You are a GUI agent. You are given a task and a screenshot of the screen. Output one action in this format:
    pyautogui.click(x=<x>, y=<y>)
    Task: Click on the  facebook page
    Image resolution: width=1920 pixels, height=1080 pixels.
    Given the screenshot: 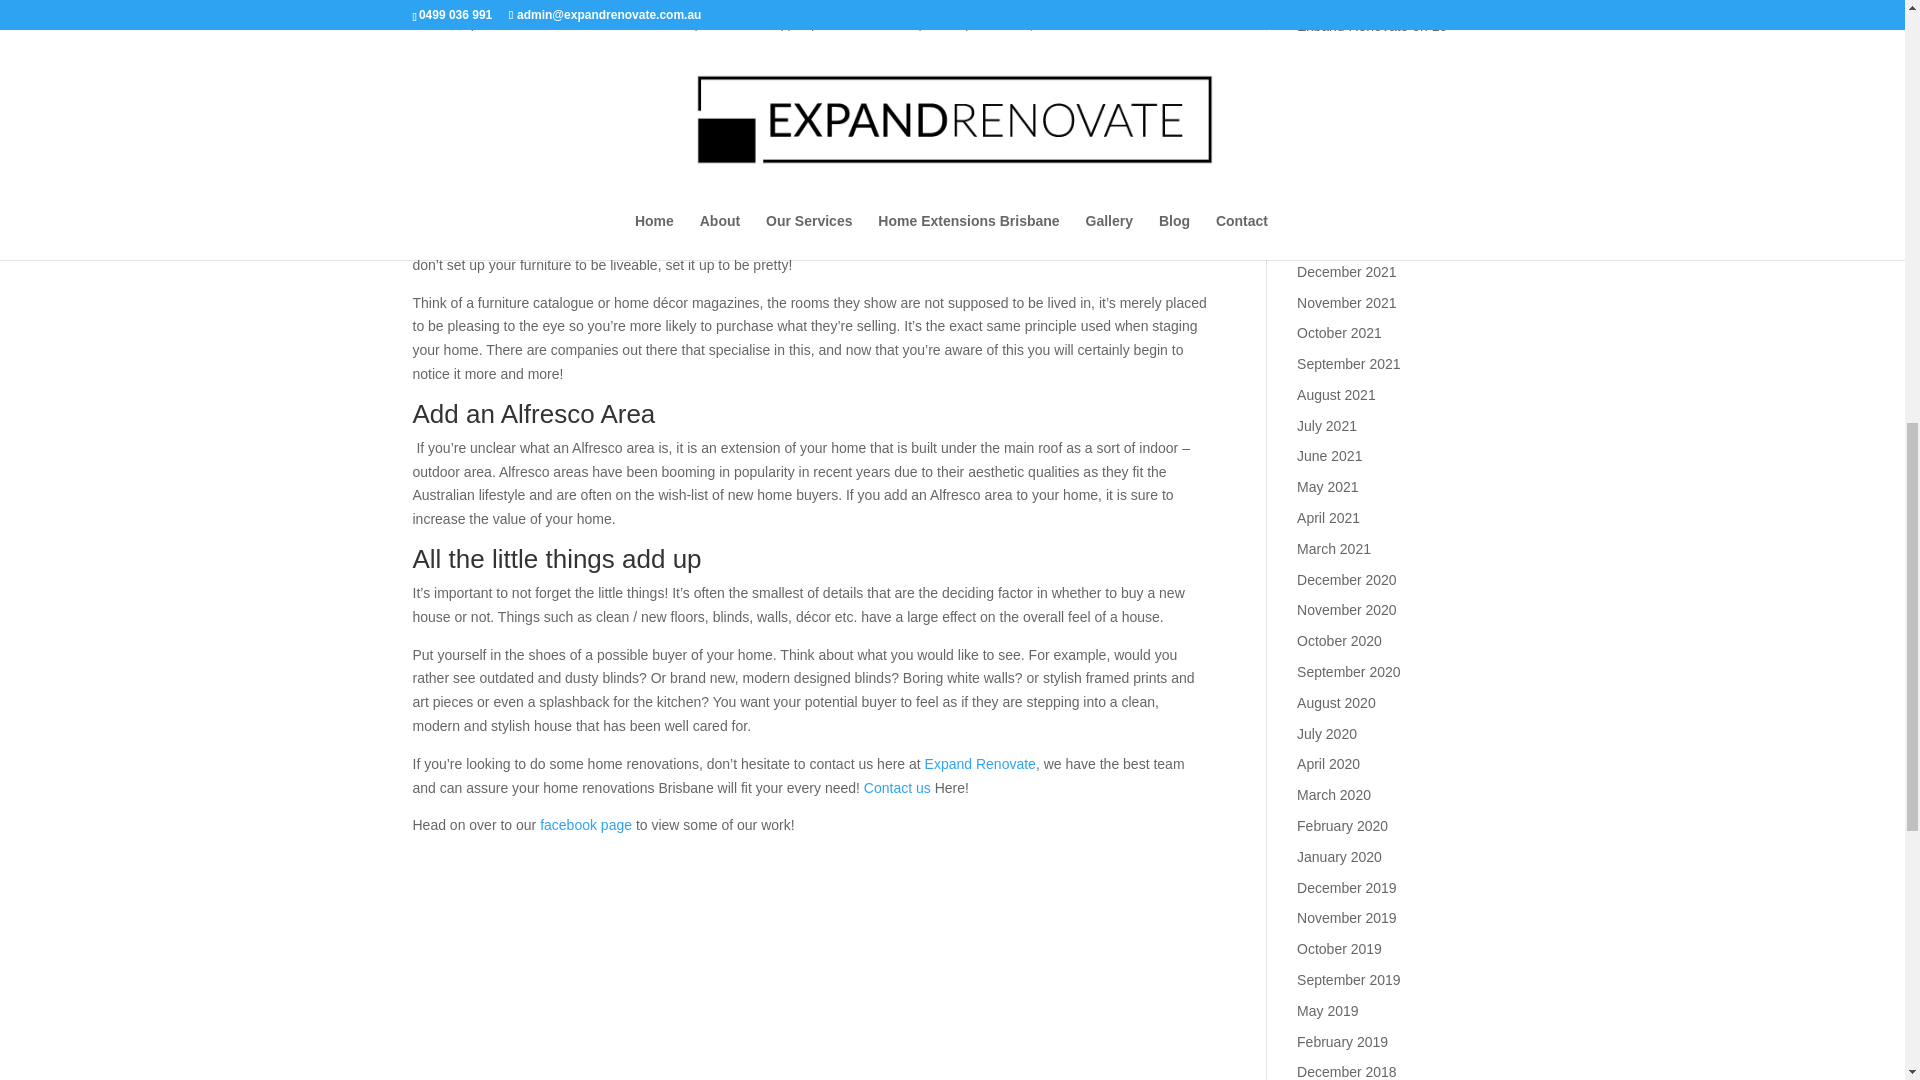 What is the action you would take?
    pyautogui.click(x=583, y=824)
    